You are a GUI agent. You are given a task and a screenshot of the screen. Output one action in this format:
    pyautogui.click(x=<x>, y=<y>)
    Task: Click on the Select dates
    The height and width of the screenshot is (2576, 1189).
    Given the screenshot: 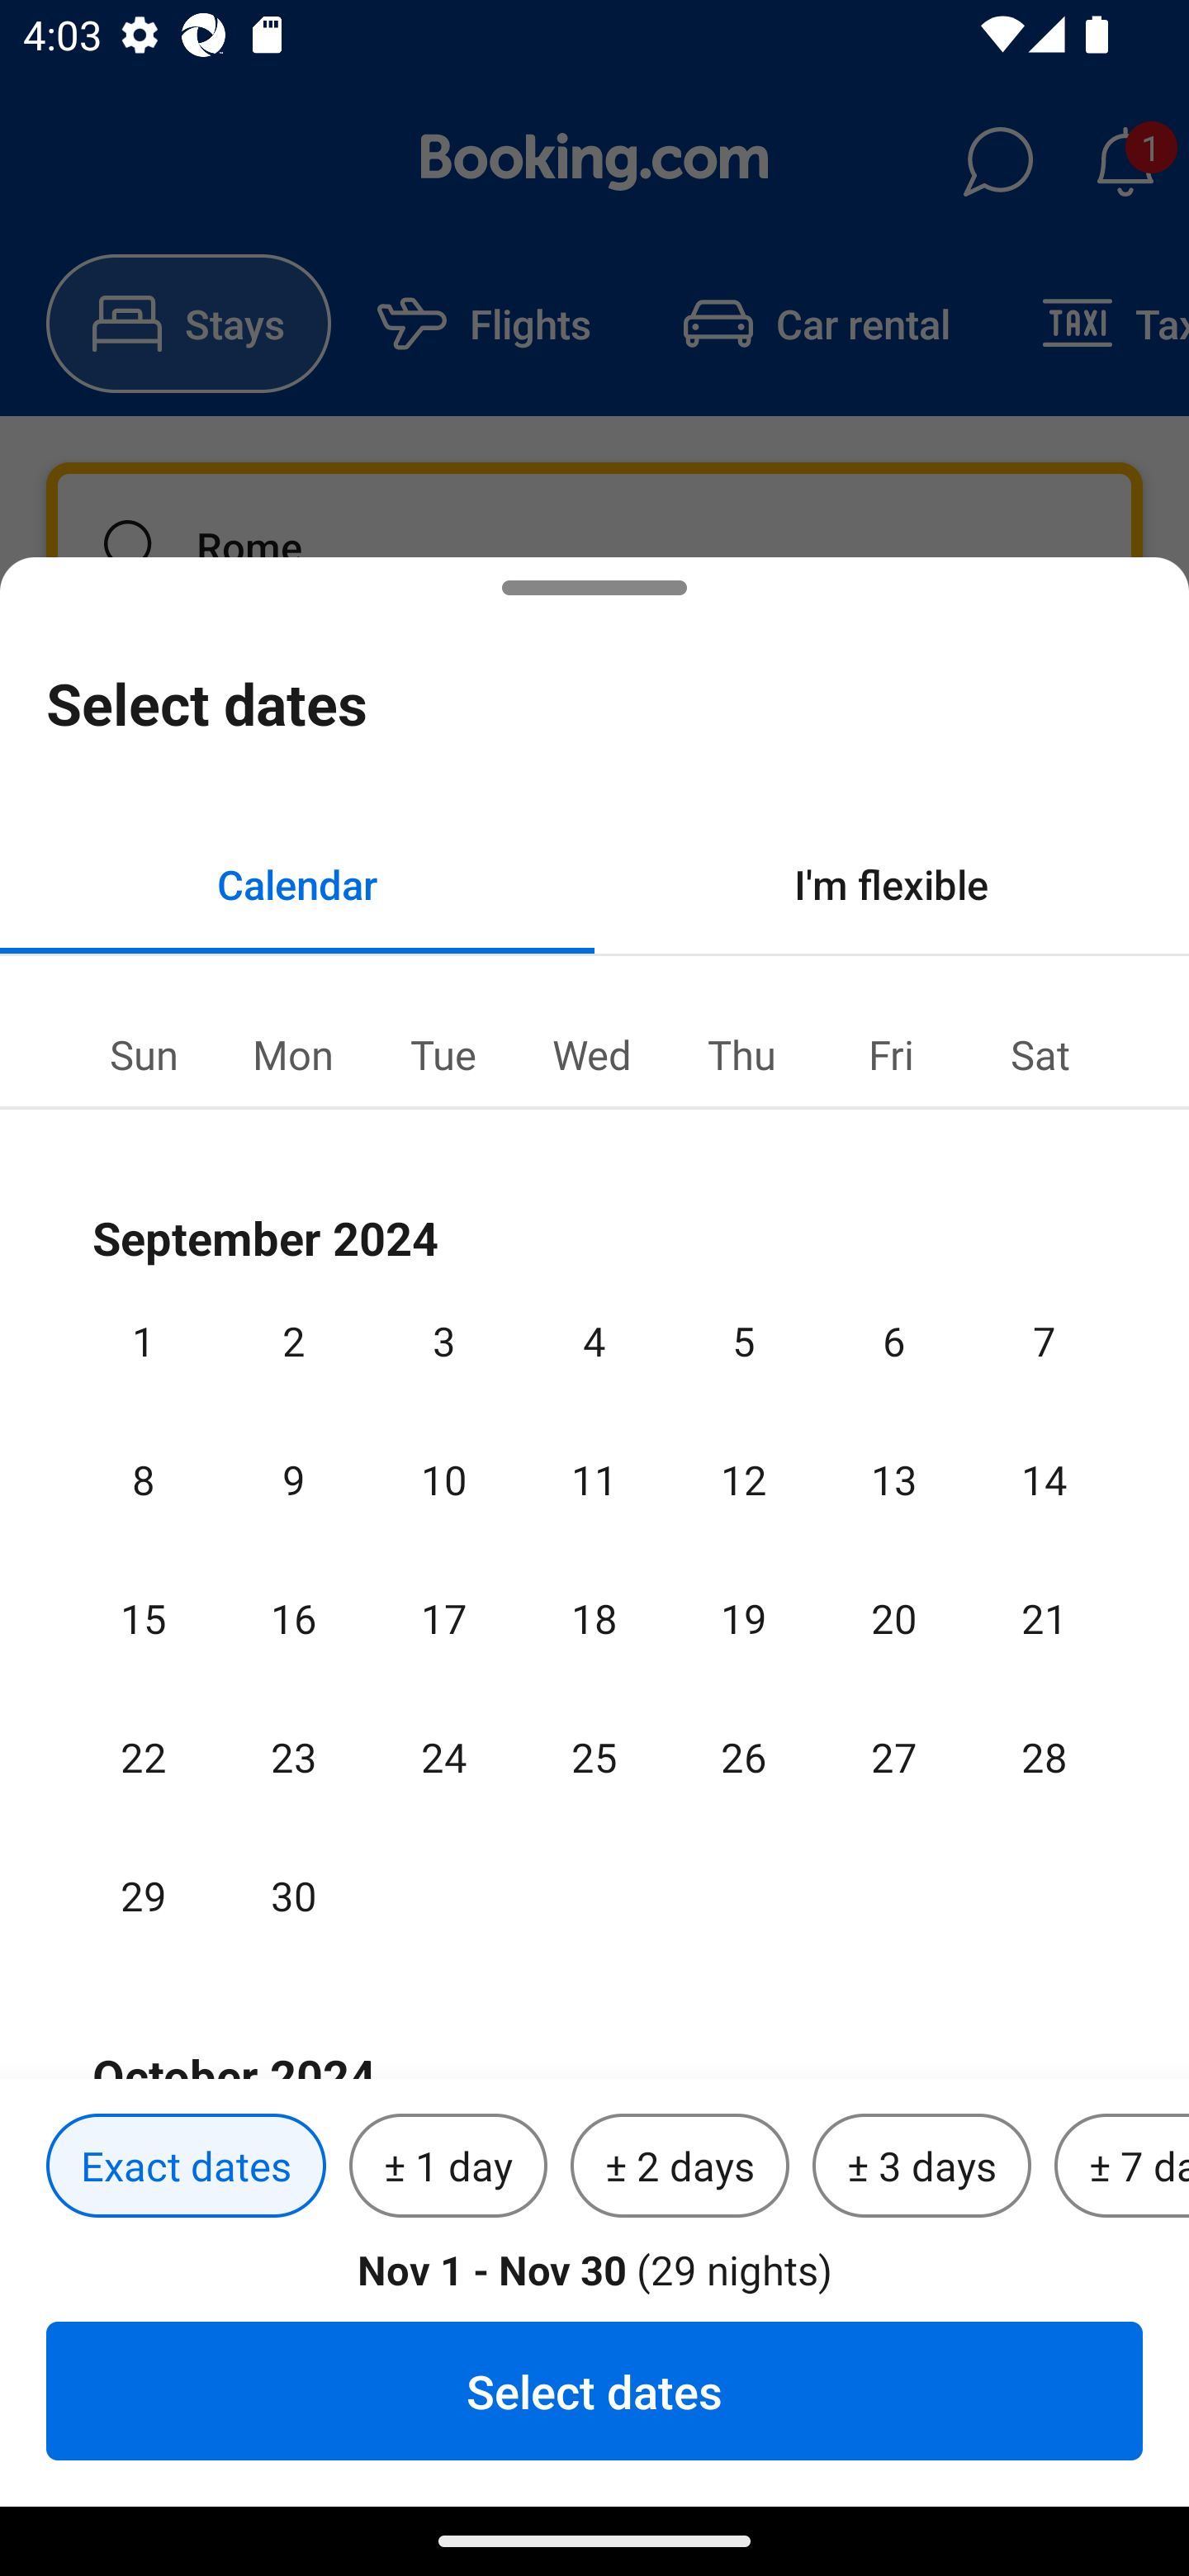 What is the action you would take?
    pyautogui.click(x=594, y=2390)
    